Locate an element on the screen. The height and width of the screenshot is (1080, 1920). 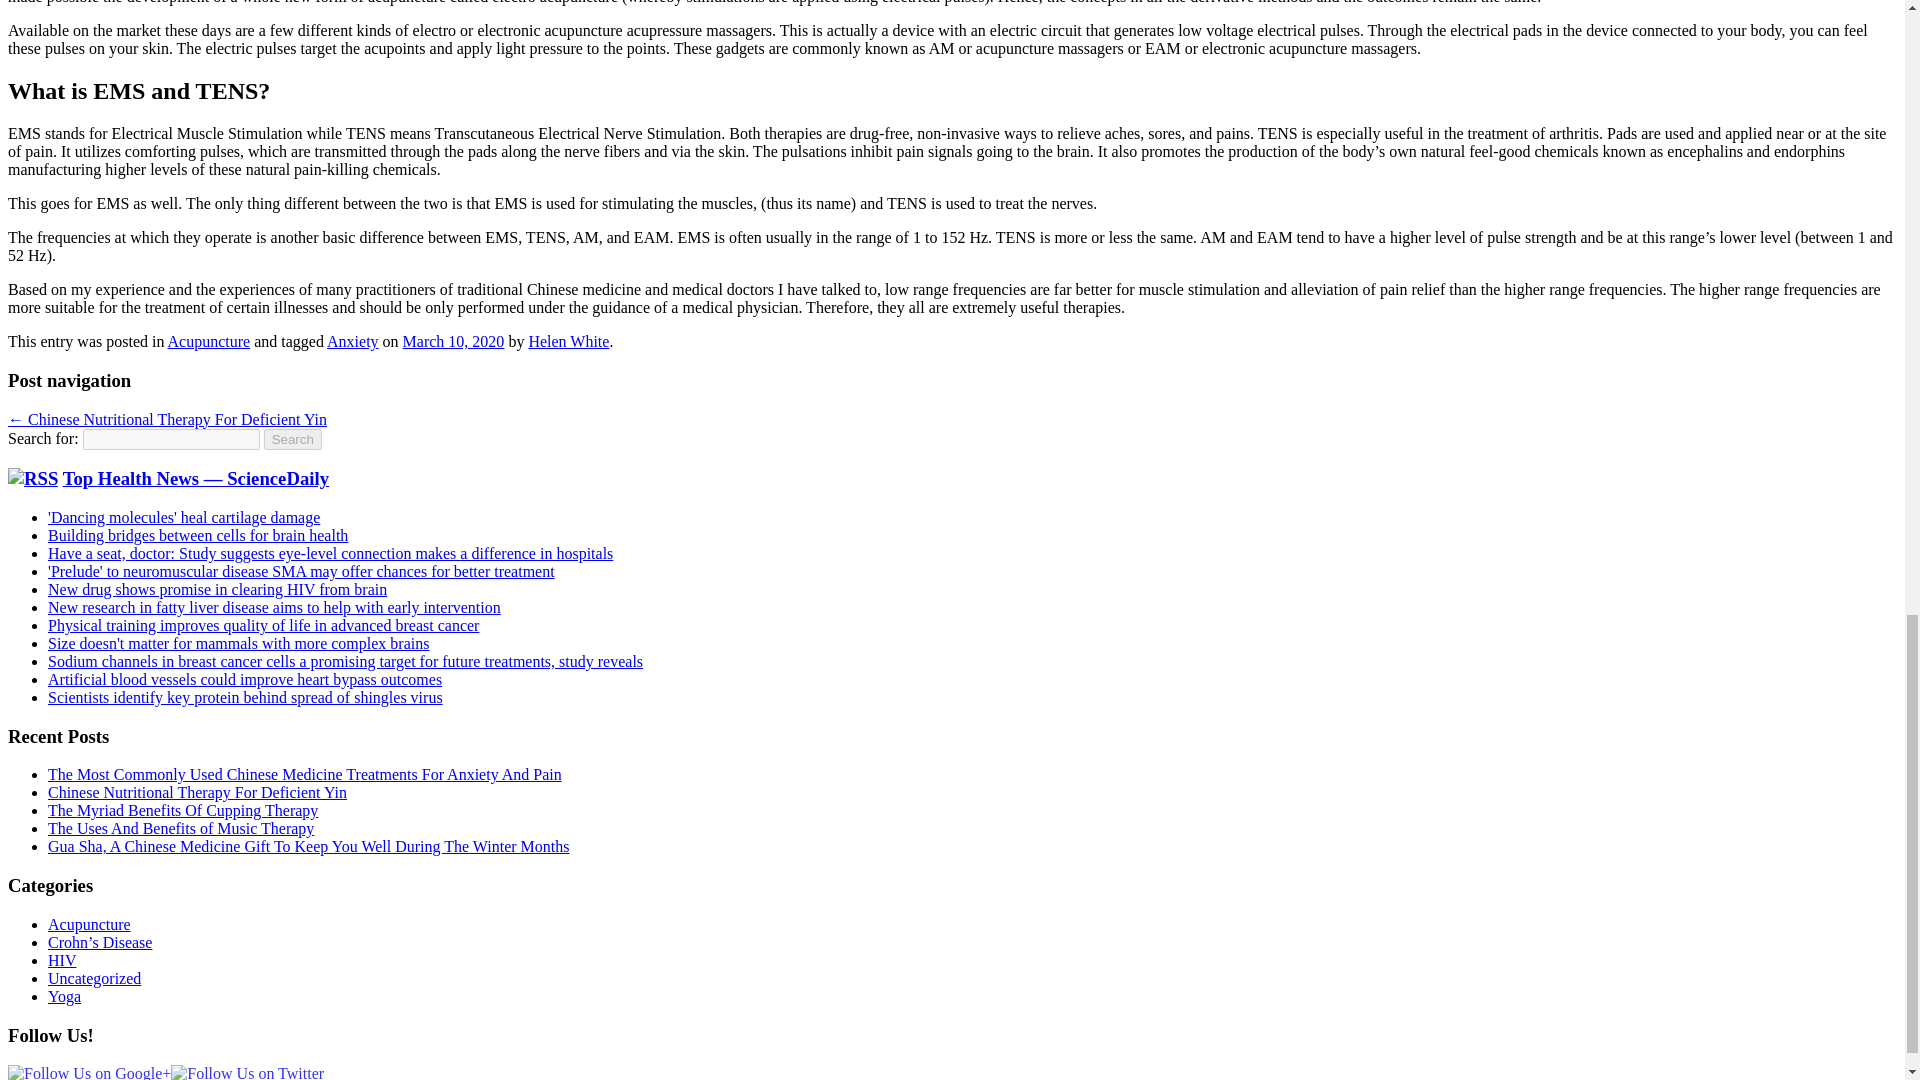
New drug shows promise in clearing HIV from brain is located at coordinates (218, 590).